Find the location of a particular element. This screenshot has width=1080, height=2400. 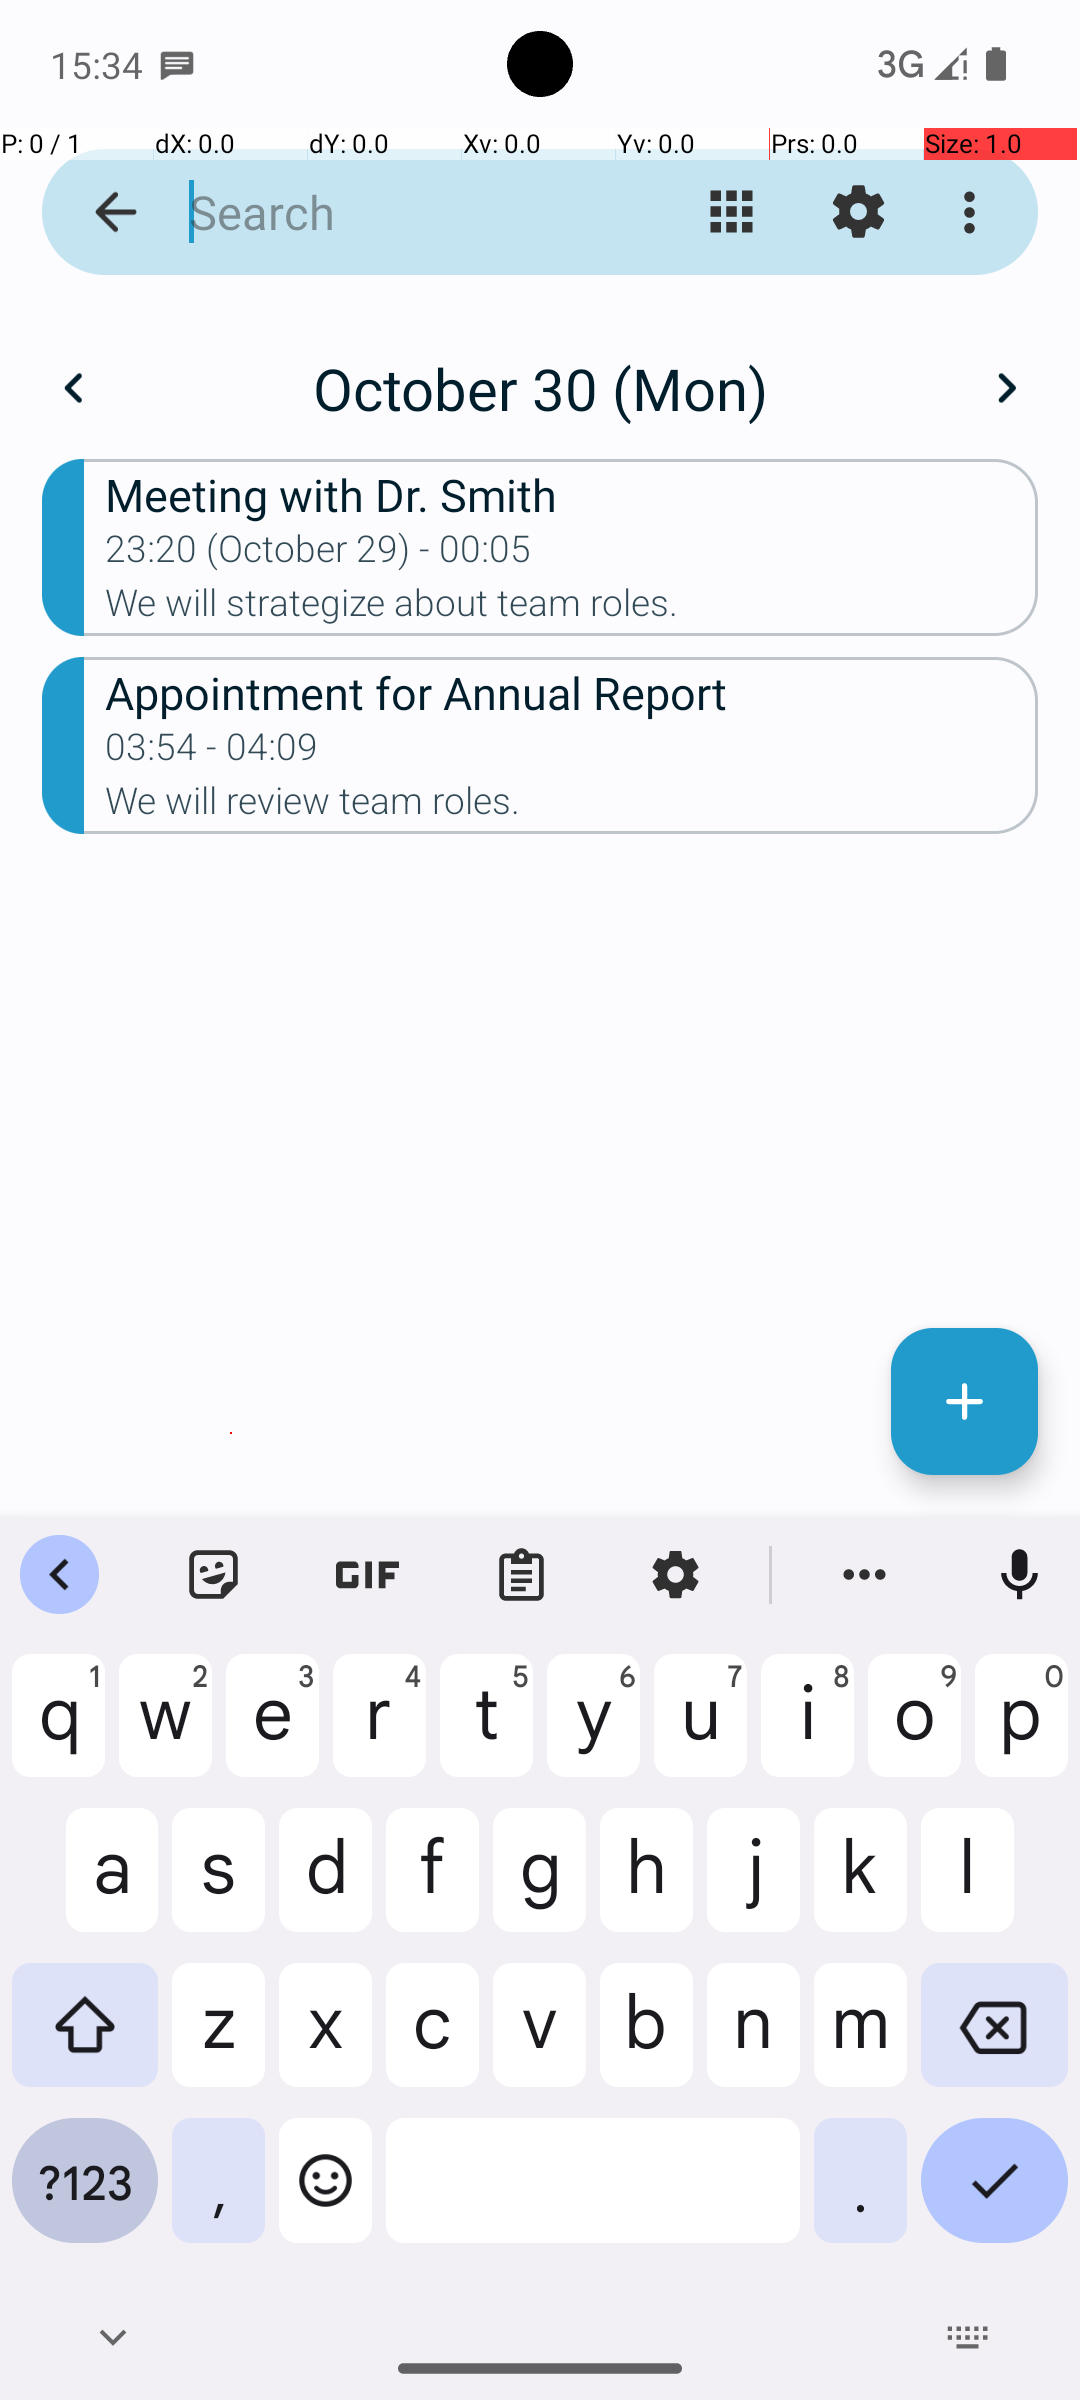

We will review team roles. is located at coordinates (572, 806).